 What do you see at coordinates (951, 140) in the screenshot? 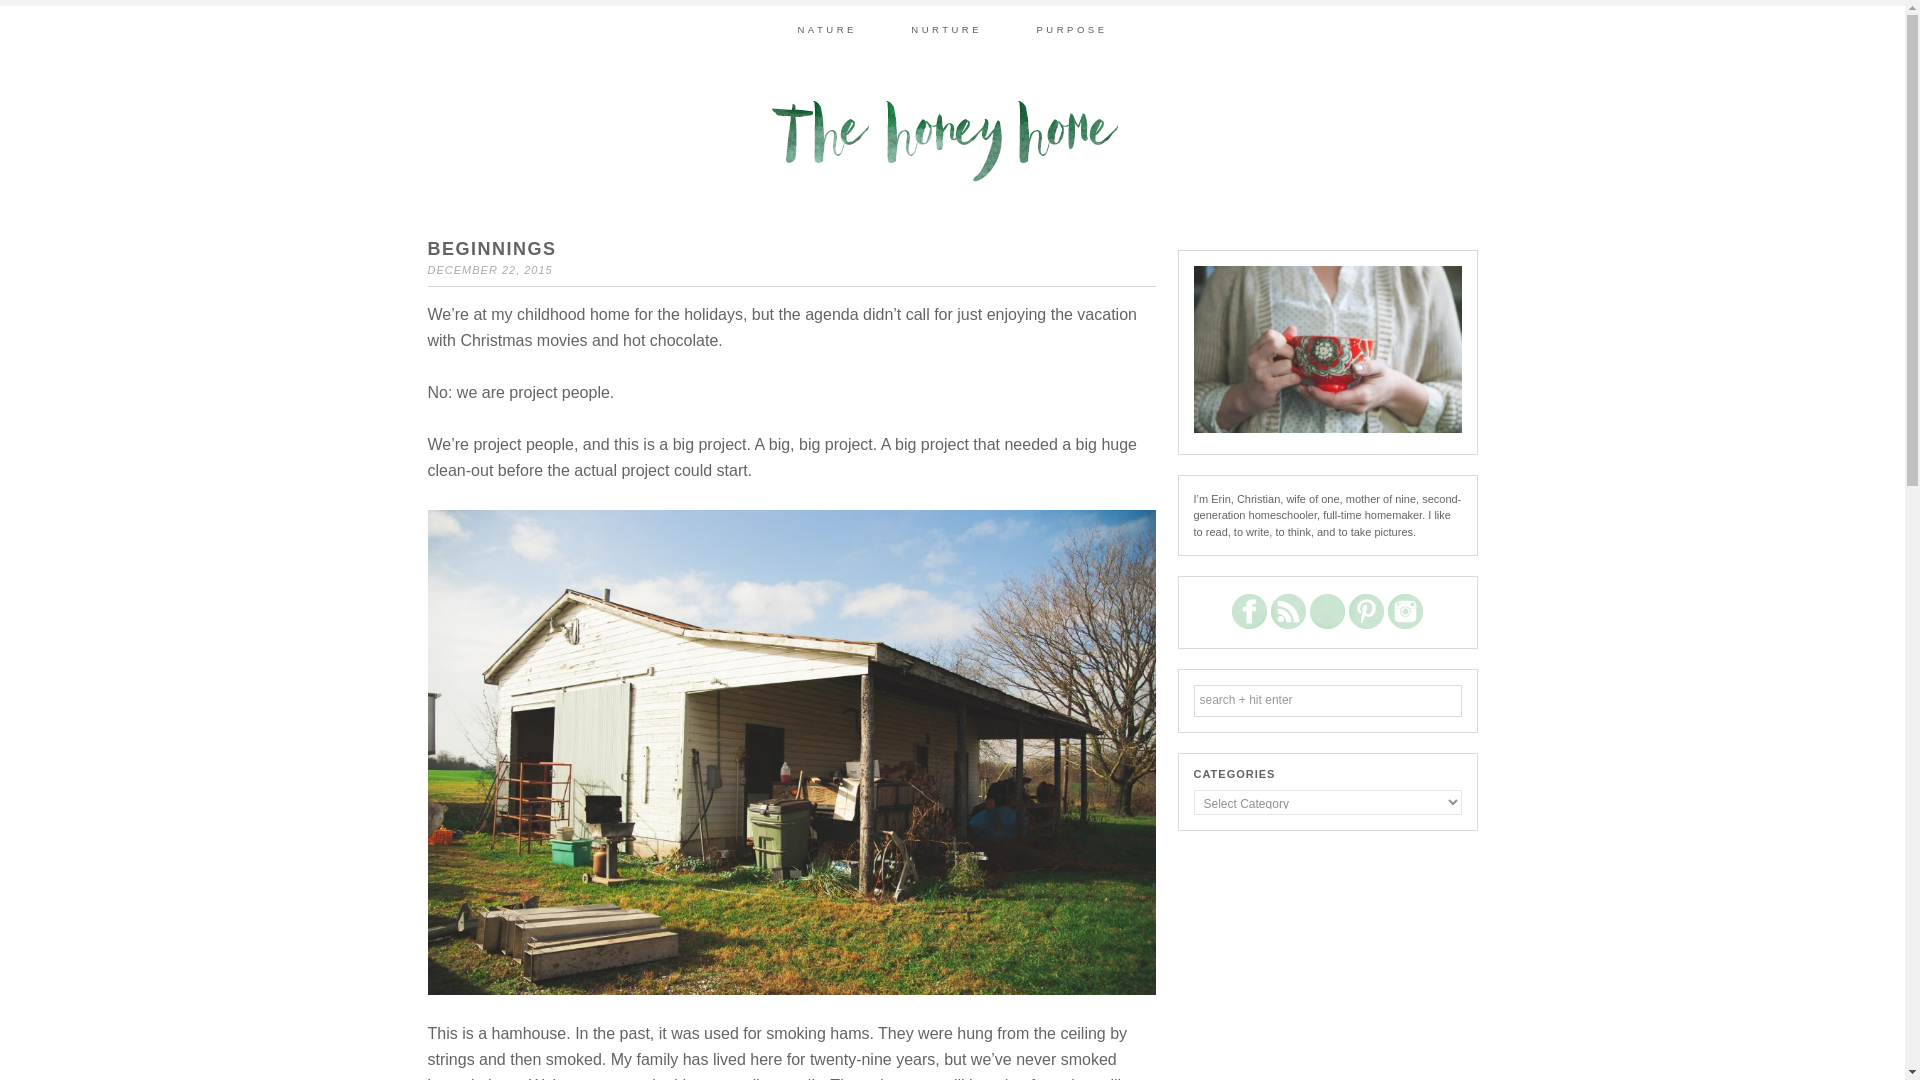
I see `THE HONEY HOME` at bounding box center [951, 140].